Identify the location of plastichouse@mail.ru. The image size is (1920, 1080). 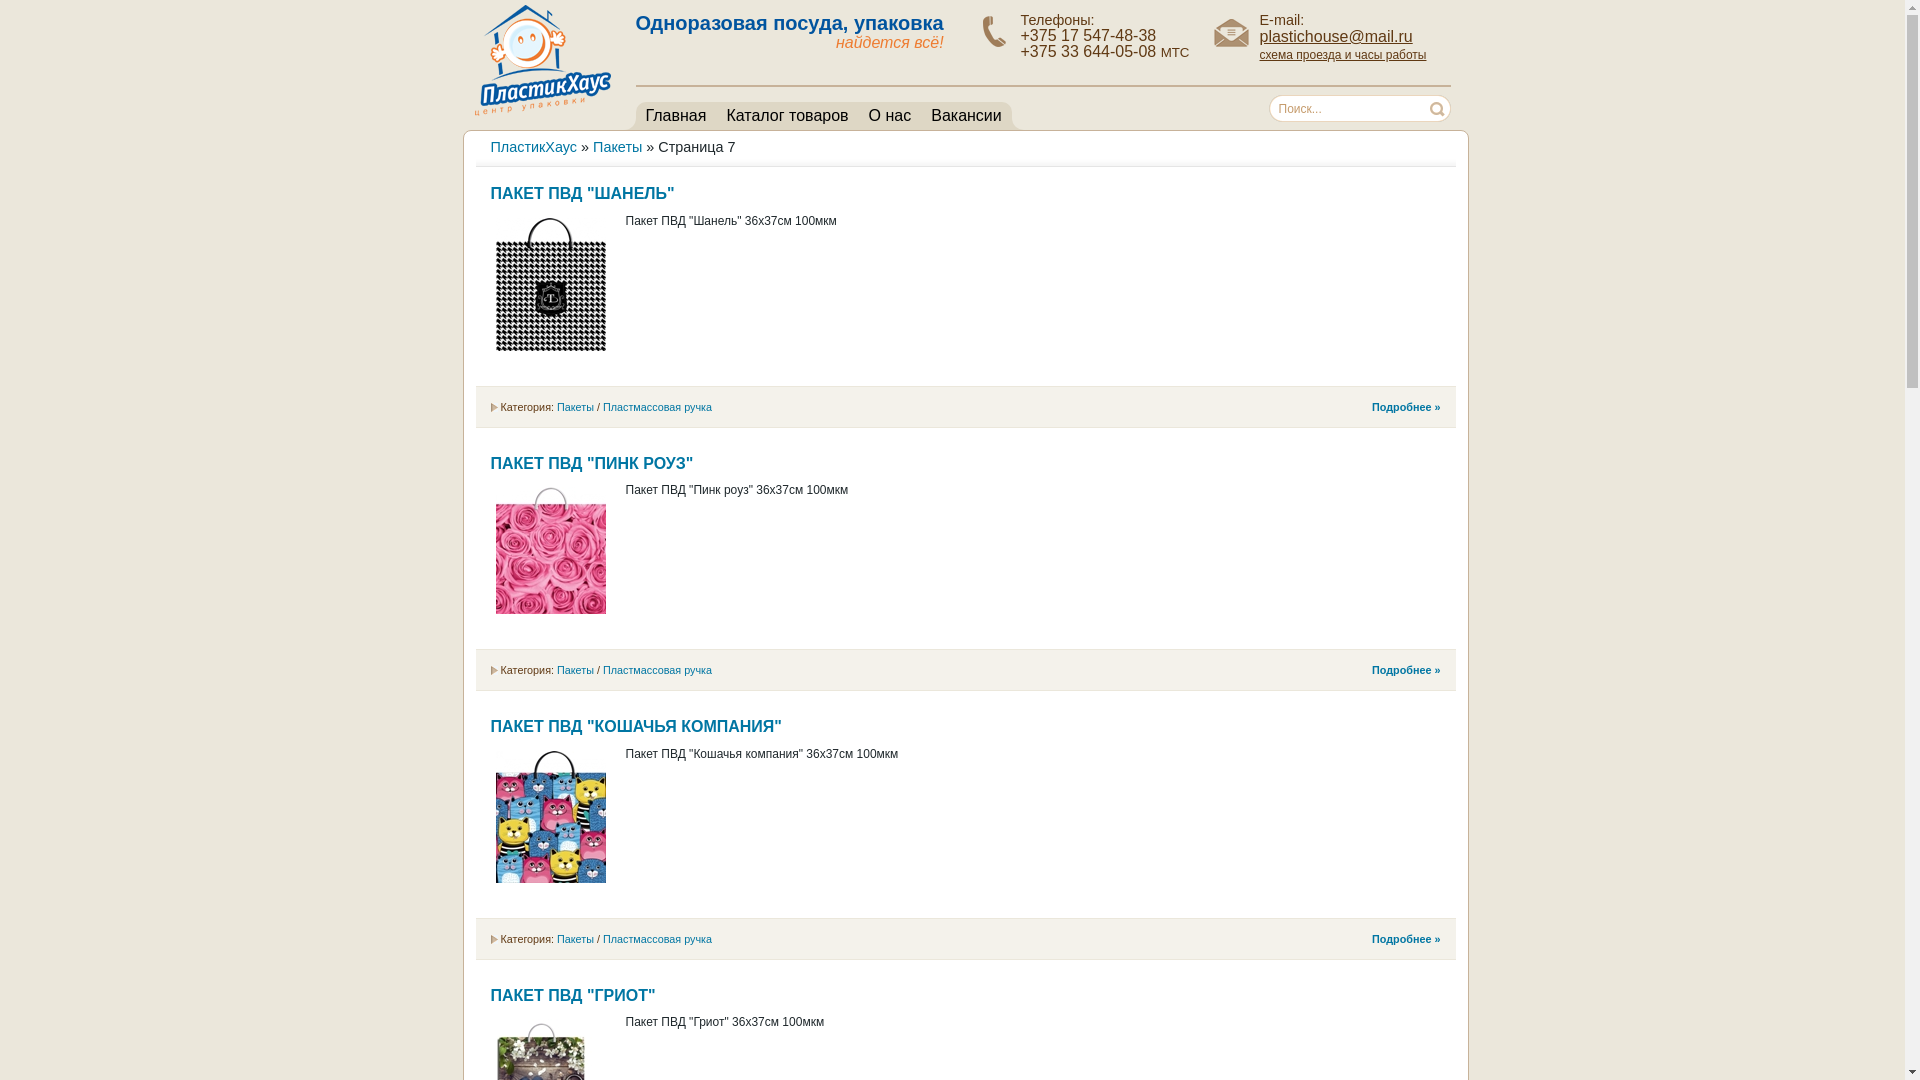
(1336, 36).